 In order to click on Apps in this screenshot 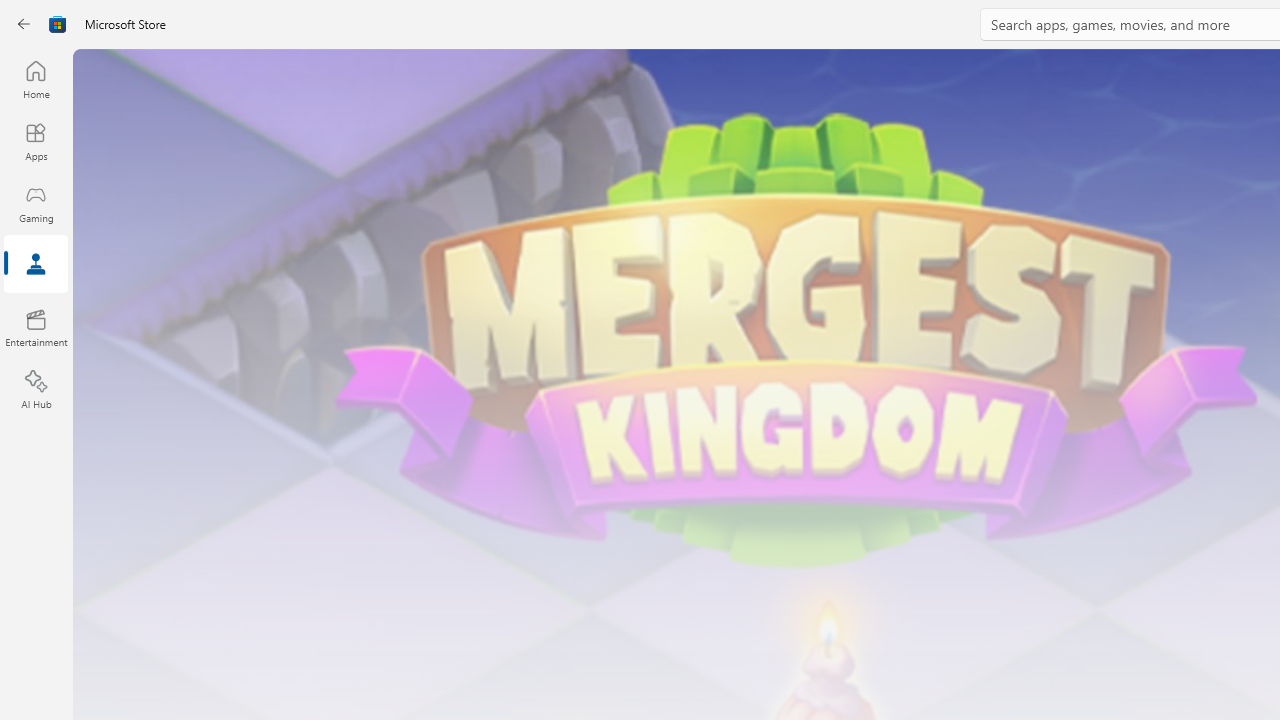, I will do `click(36, 141)`.